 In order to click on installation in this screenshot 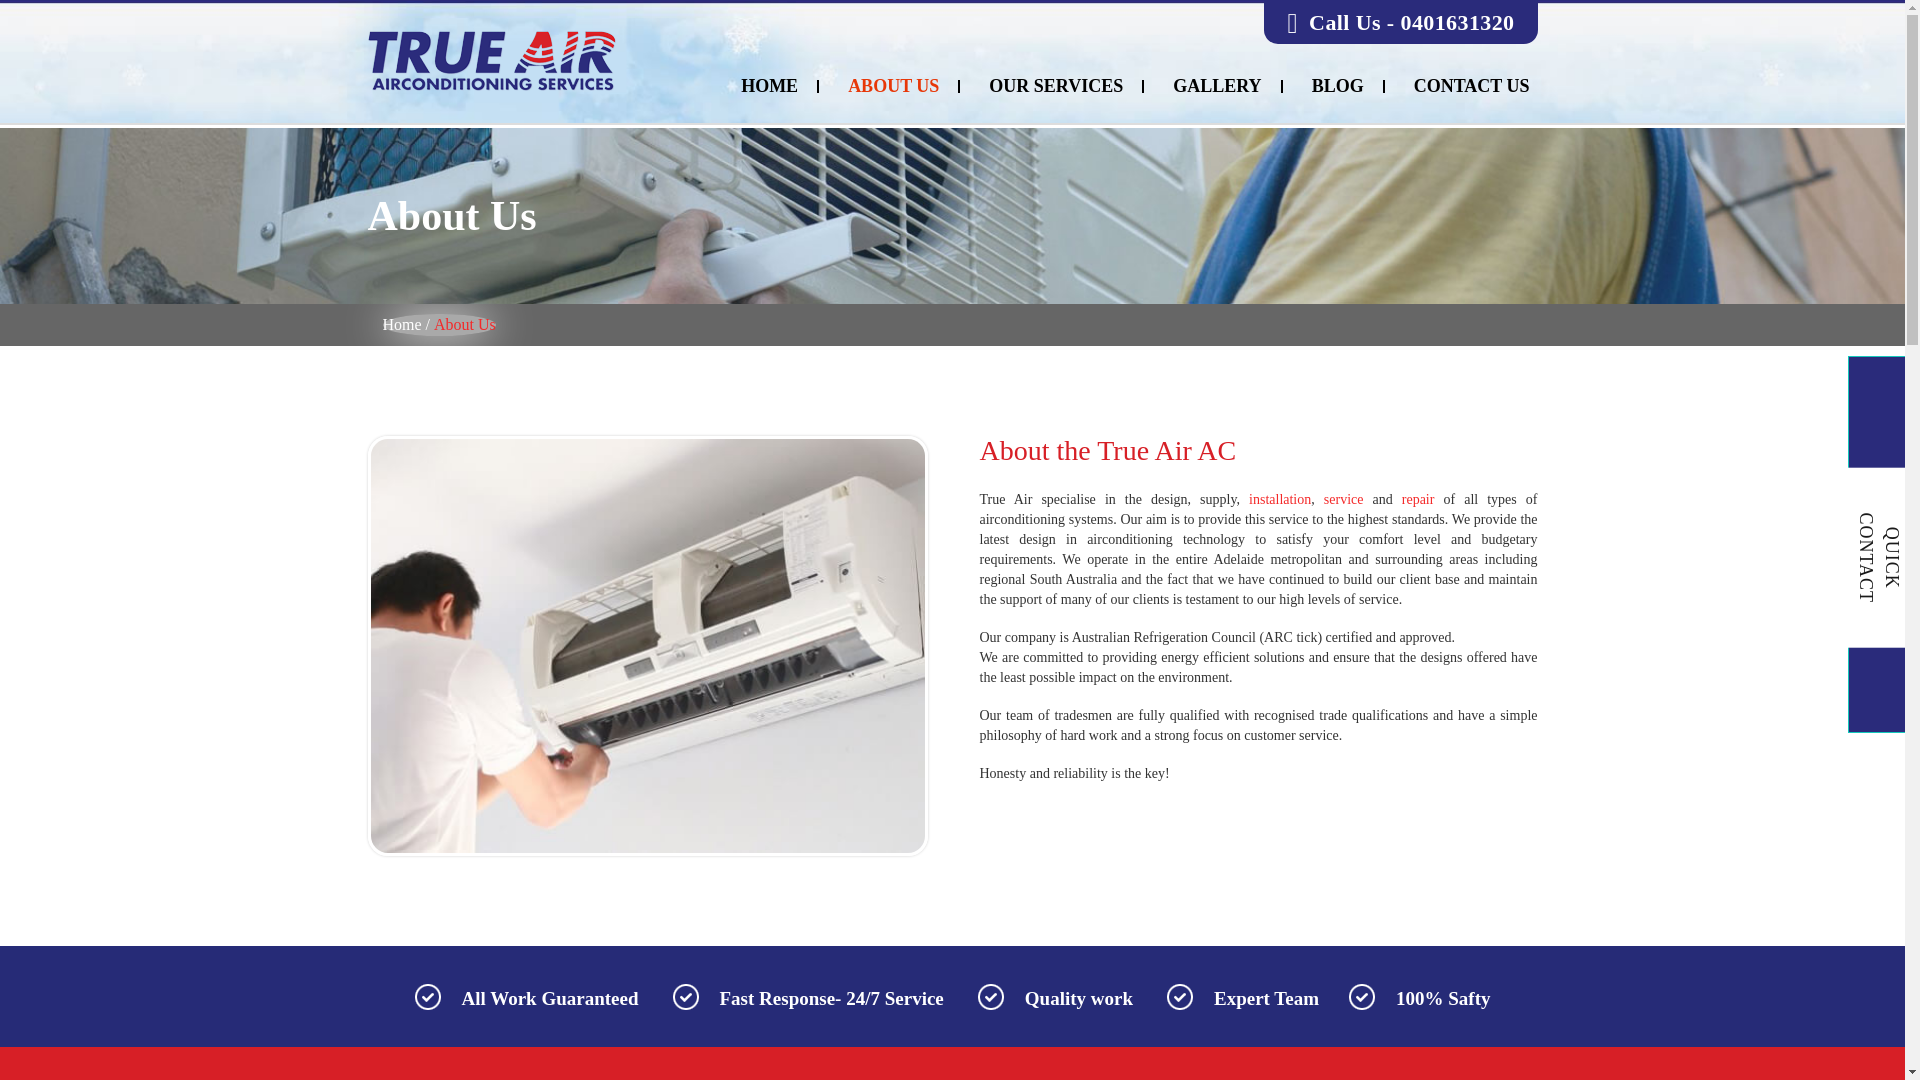, I will do `click(1280, 499)`.